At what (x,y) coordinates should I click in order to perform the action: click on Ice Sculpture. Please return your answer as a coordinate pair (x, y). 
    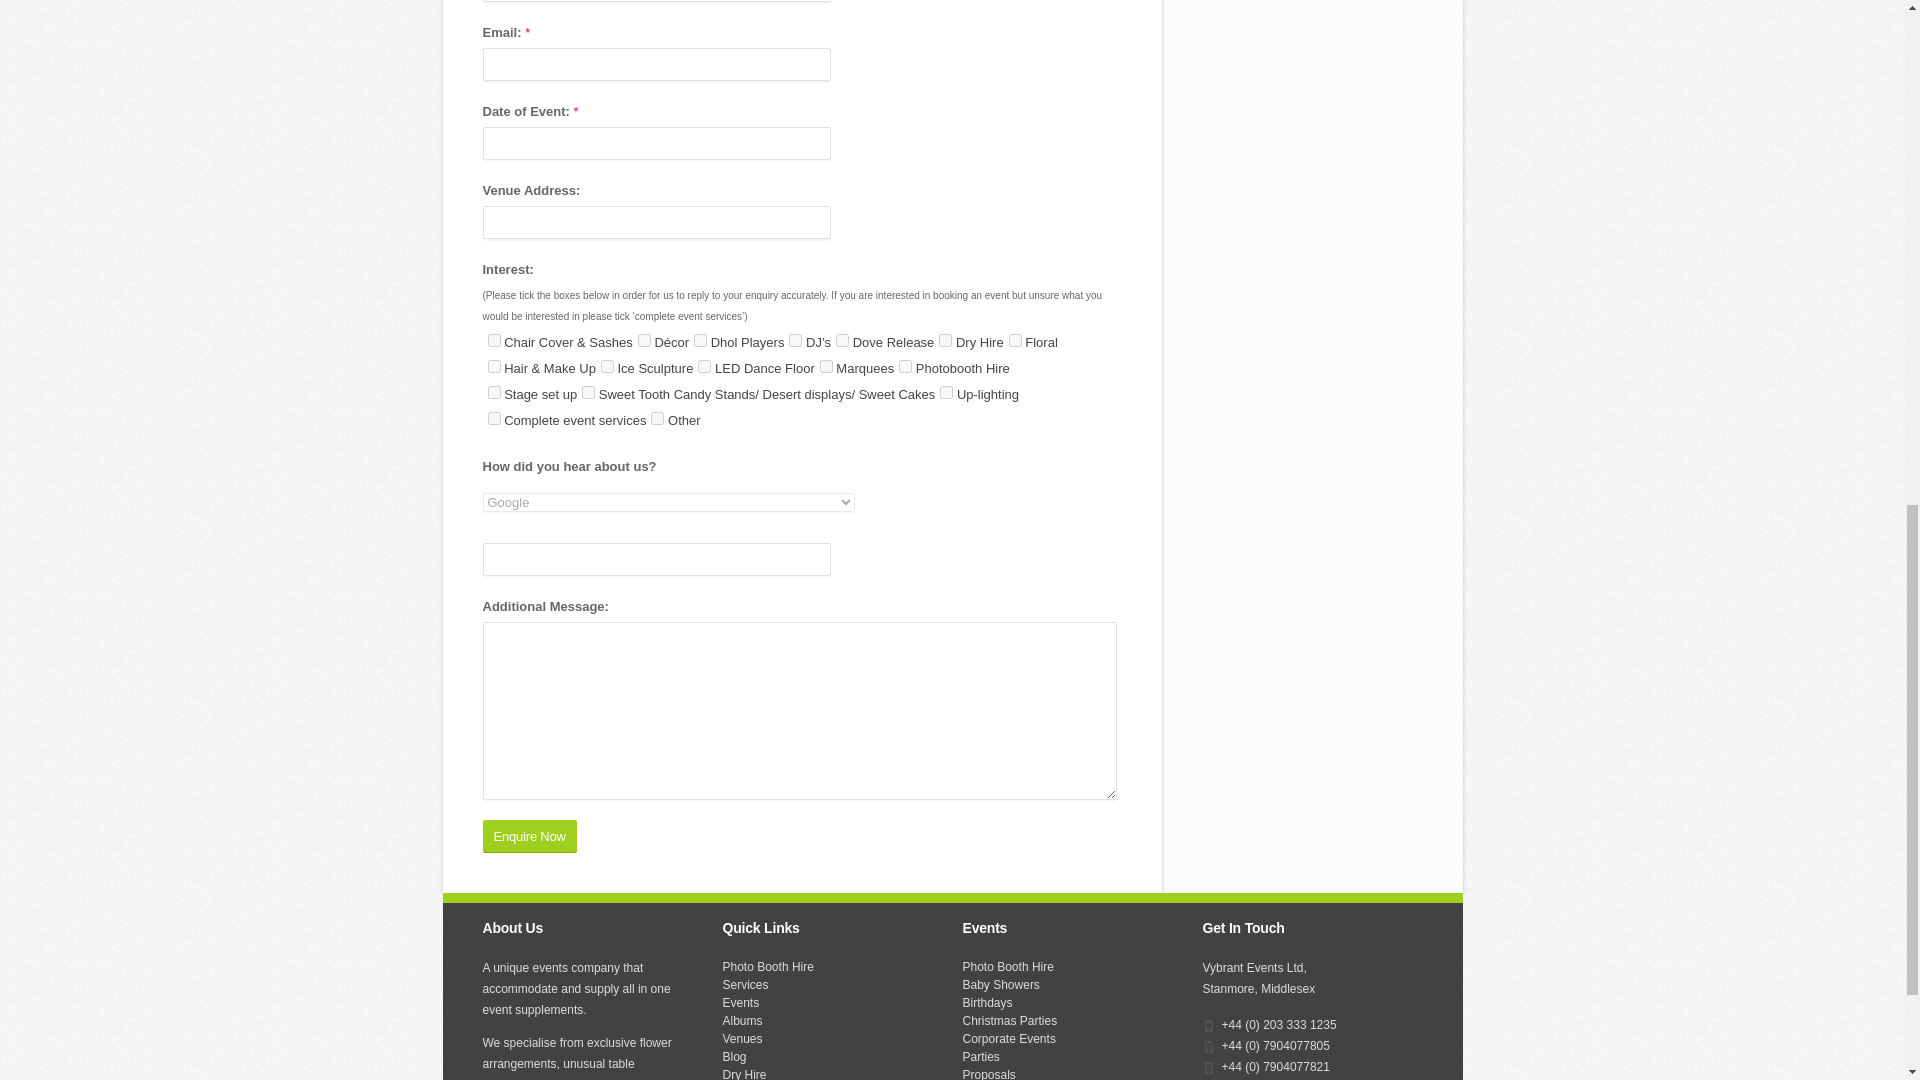
    Looking at the image, I should click on (607, 366).